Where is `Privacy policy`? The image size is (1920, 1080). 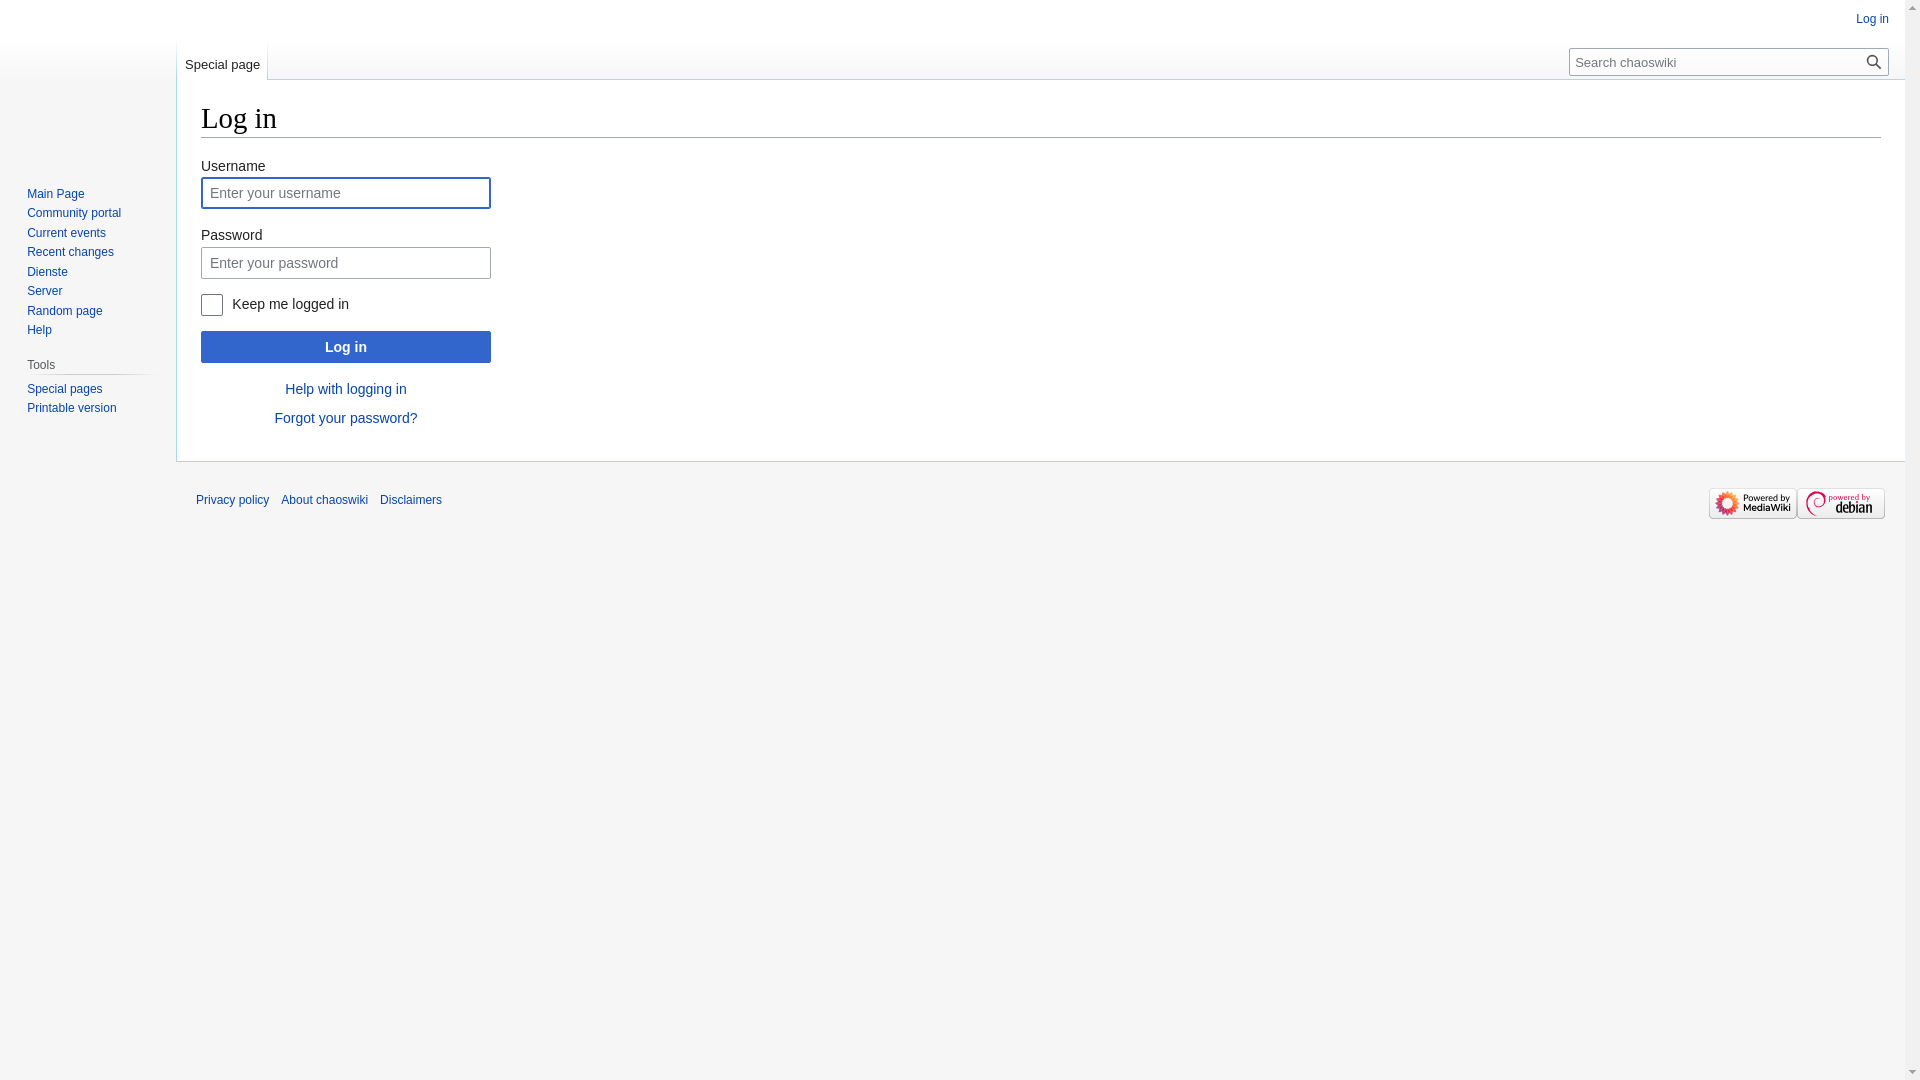 Privacy policy is located at coordinates (232, 500).